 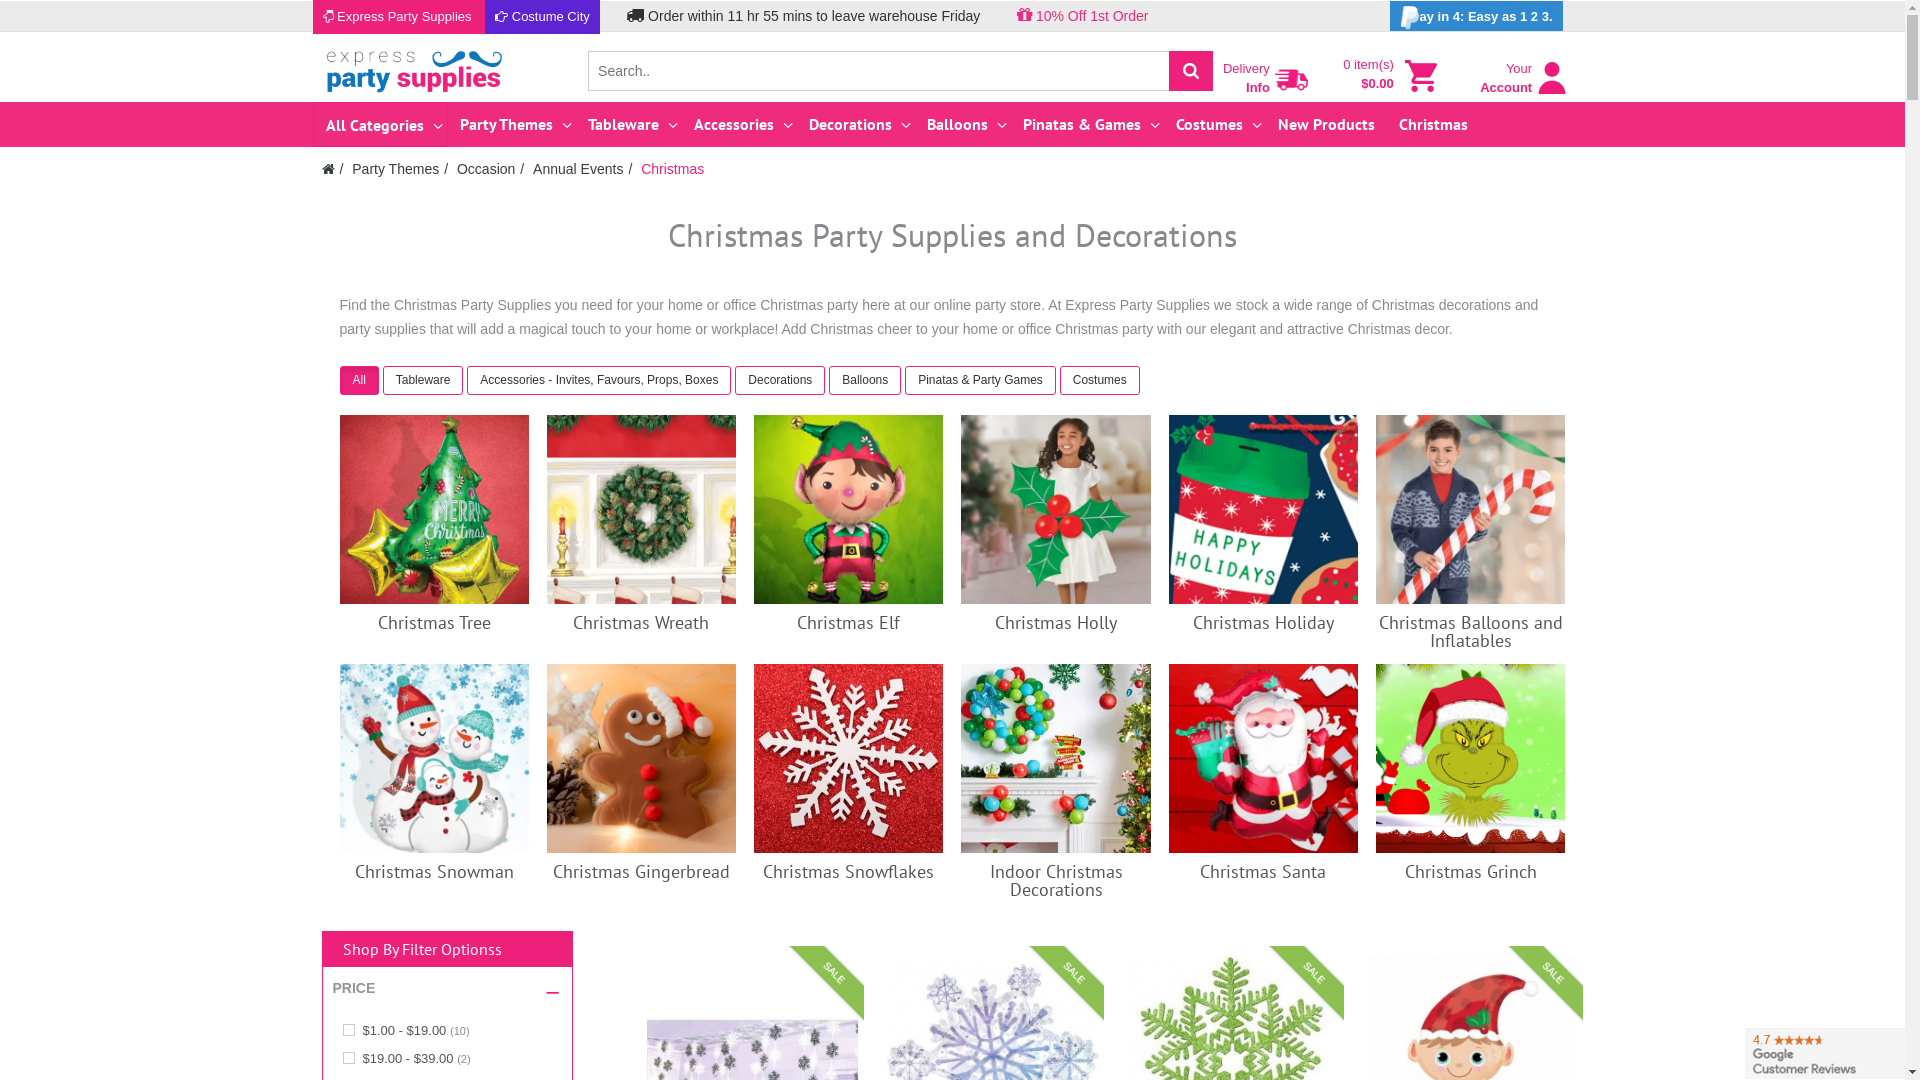 What do you see at coordinates (642, 871) in the screenshot?
I see `Christmas Gingerbread` at bounding box center [642, 871].